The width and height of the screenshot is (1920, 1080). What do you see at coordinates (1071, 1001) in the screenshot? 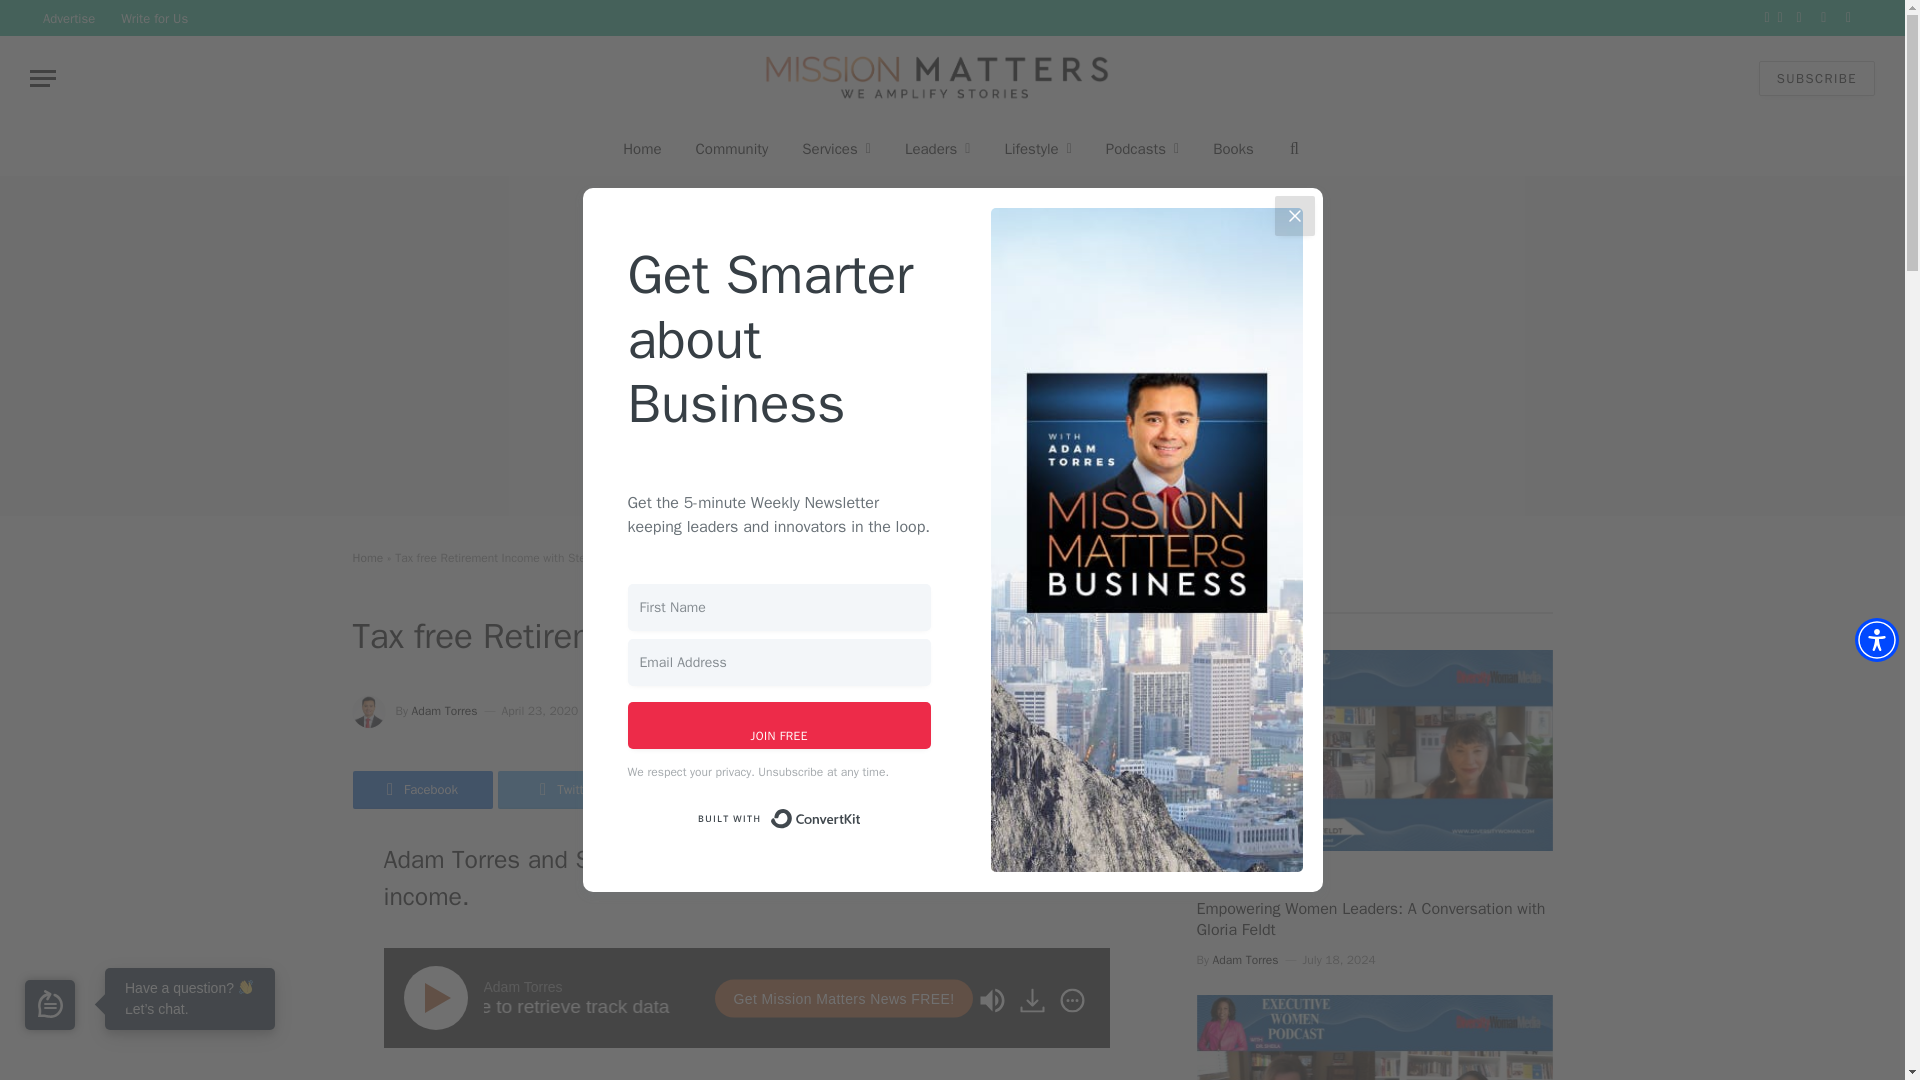
I see `More` at bounding box center [1071, 1001].